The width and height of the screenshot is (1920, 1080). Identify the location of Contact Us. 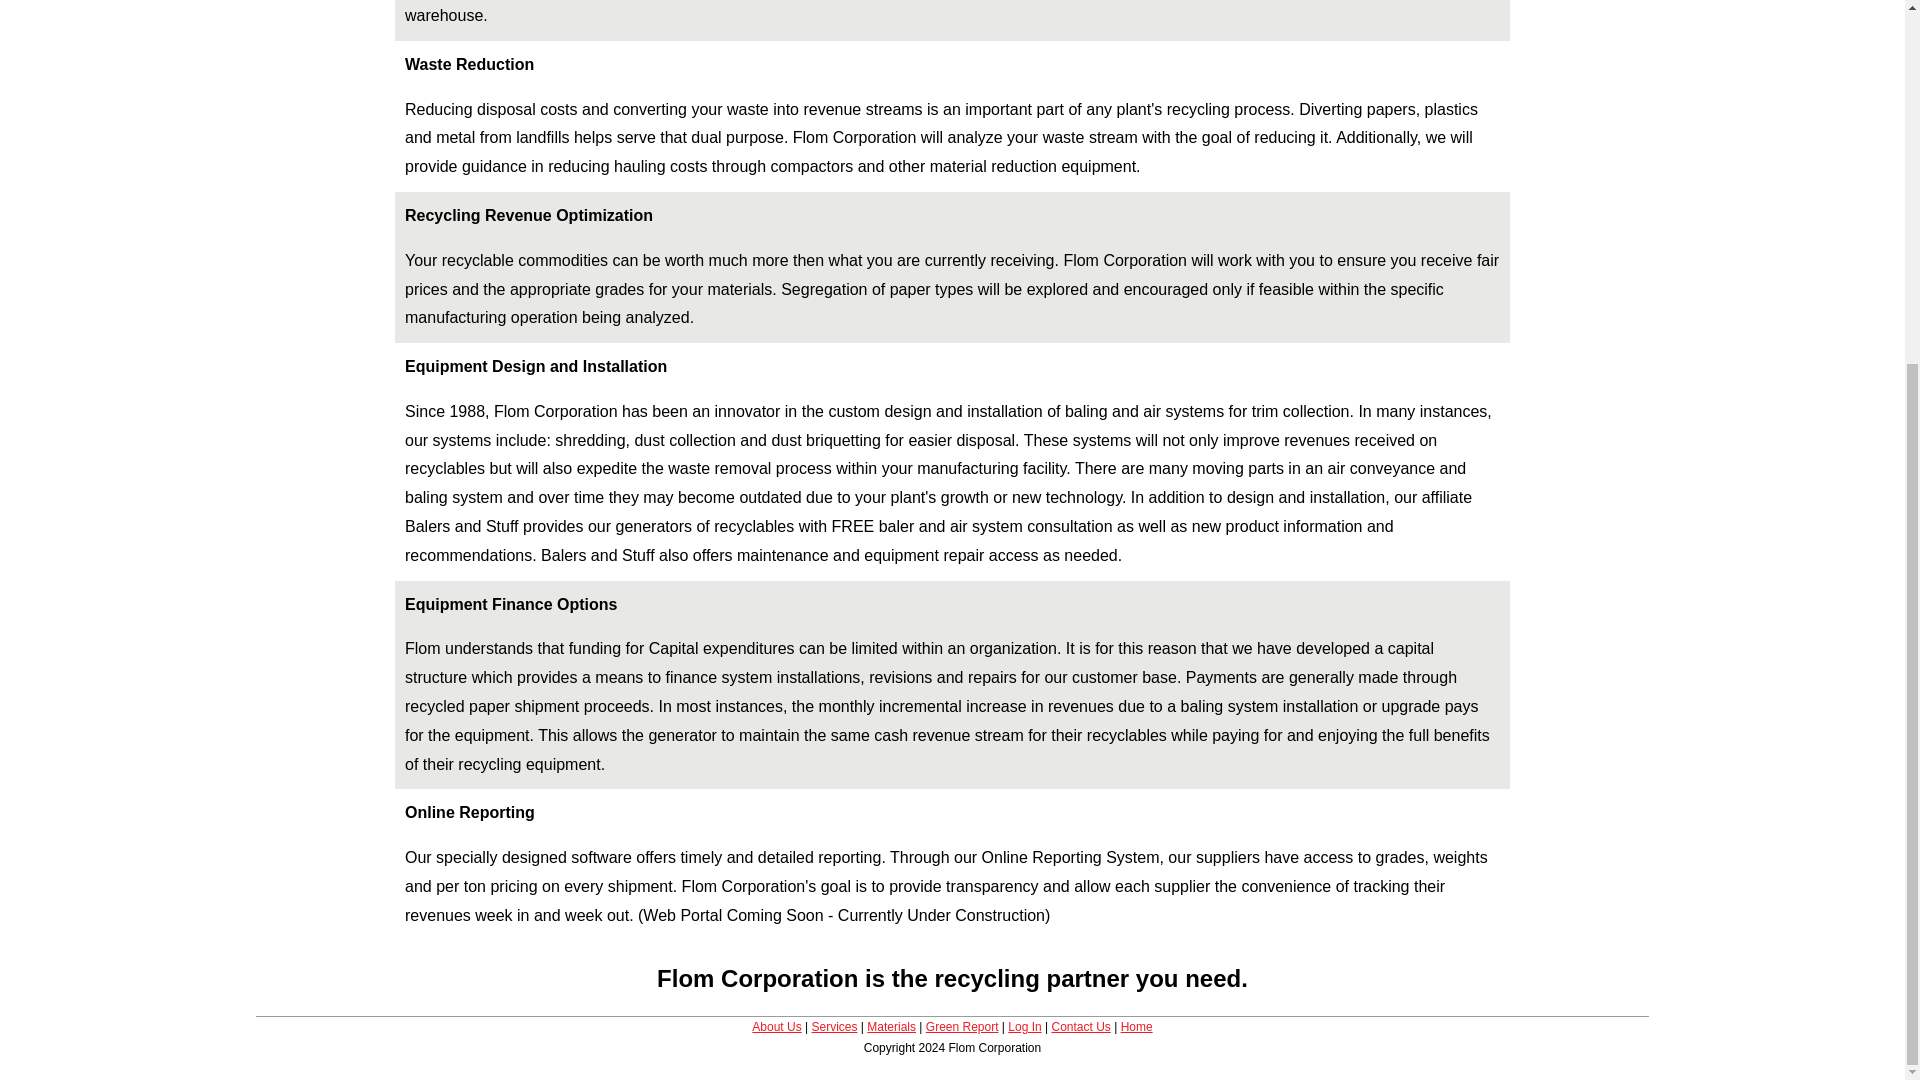
(1080, 1026).